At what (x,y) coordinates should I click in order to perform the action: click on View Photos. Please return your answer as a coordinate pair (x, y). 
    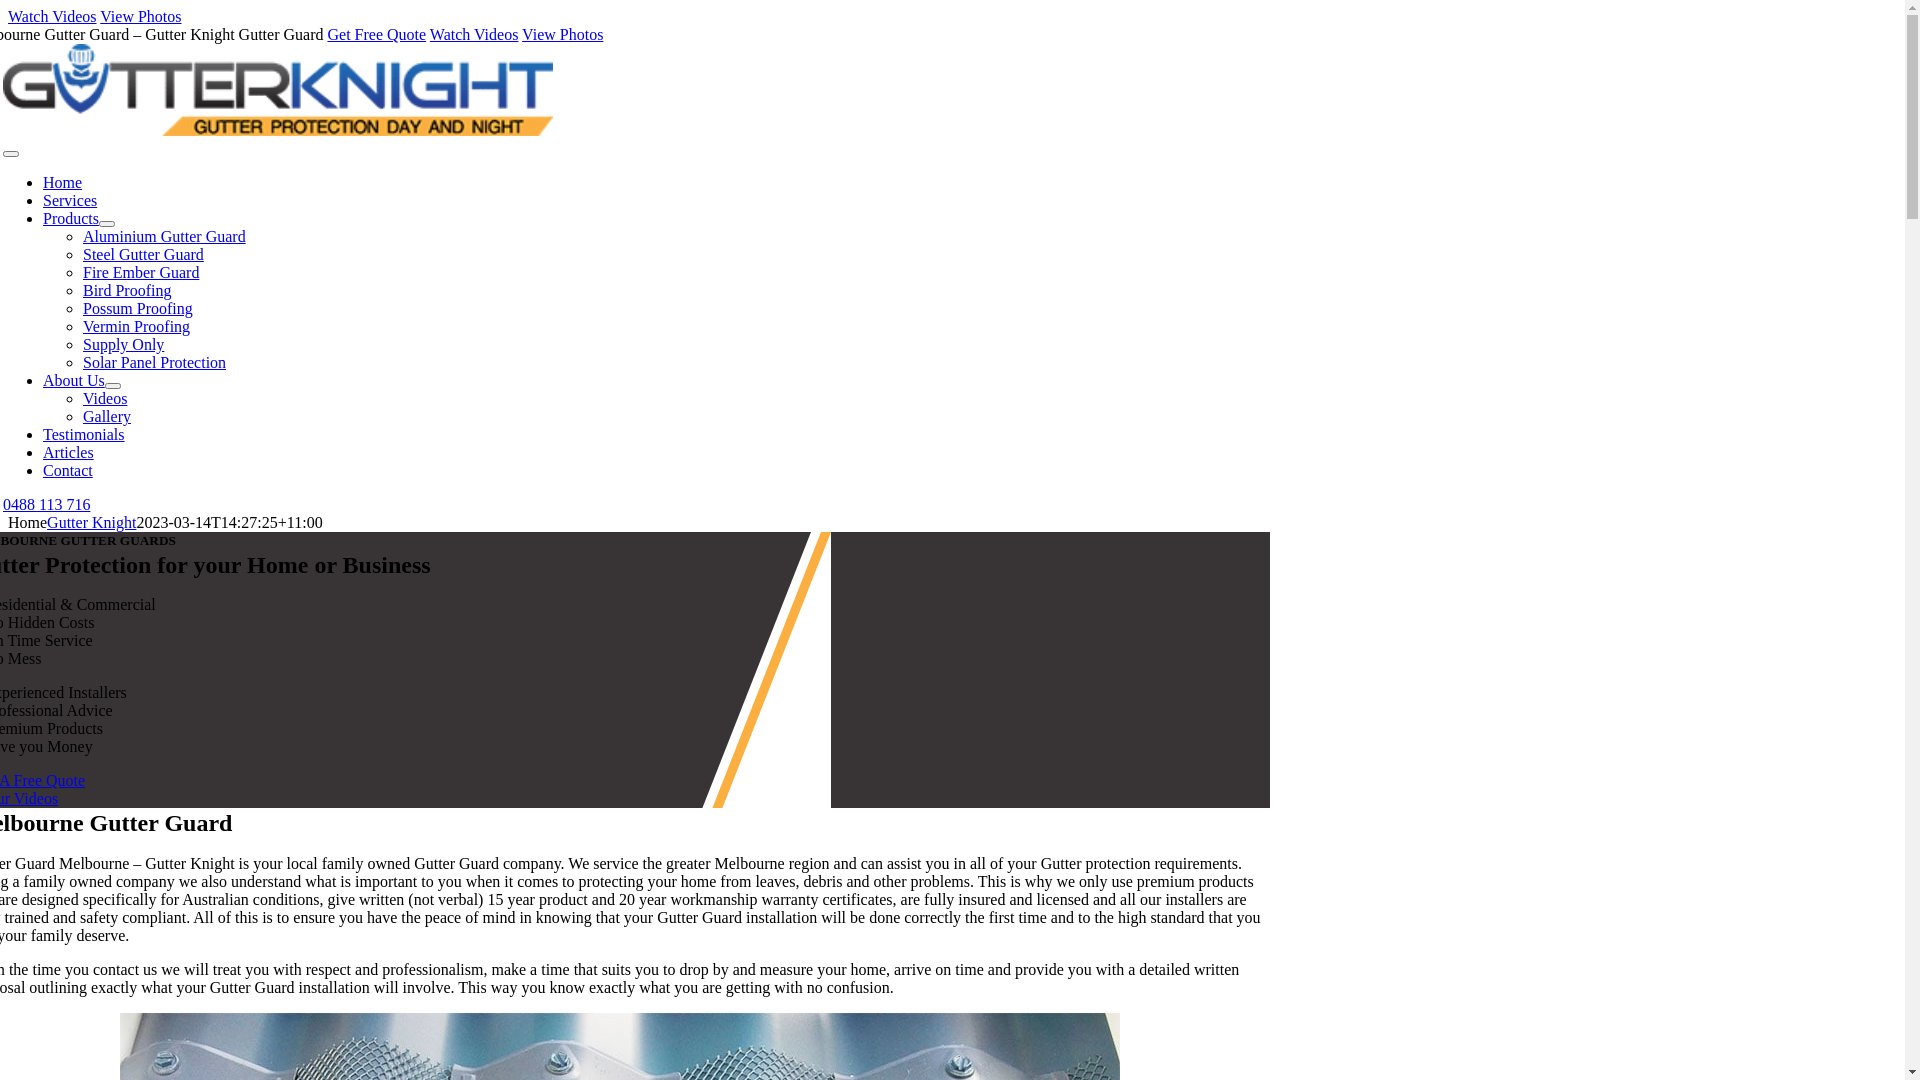
    Looking at the image, I should click on (140, 16).